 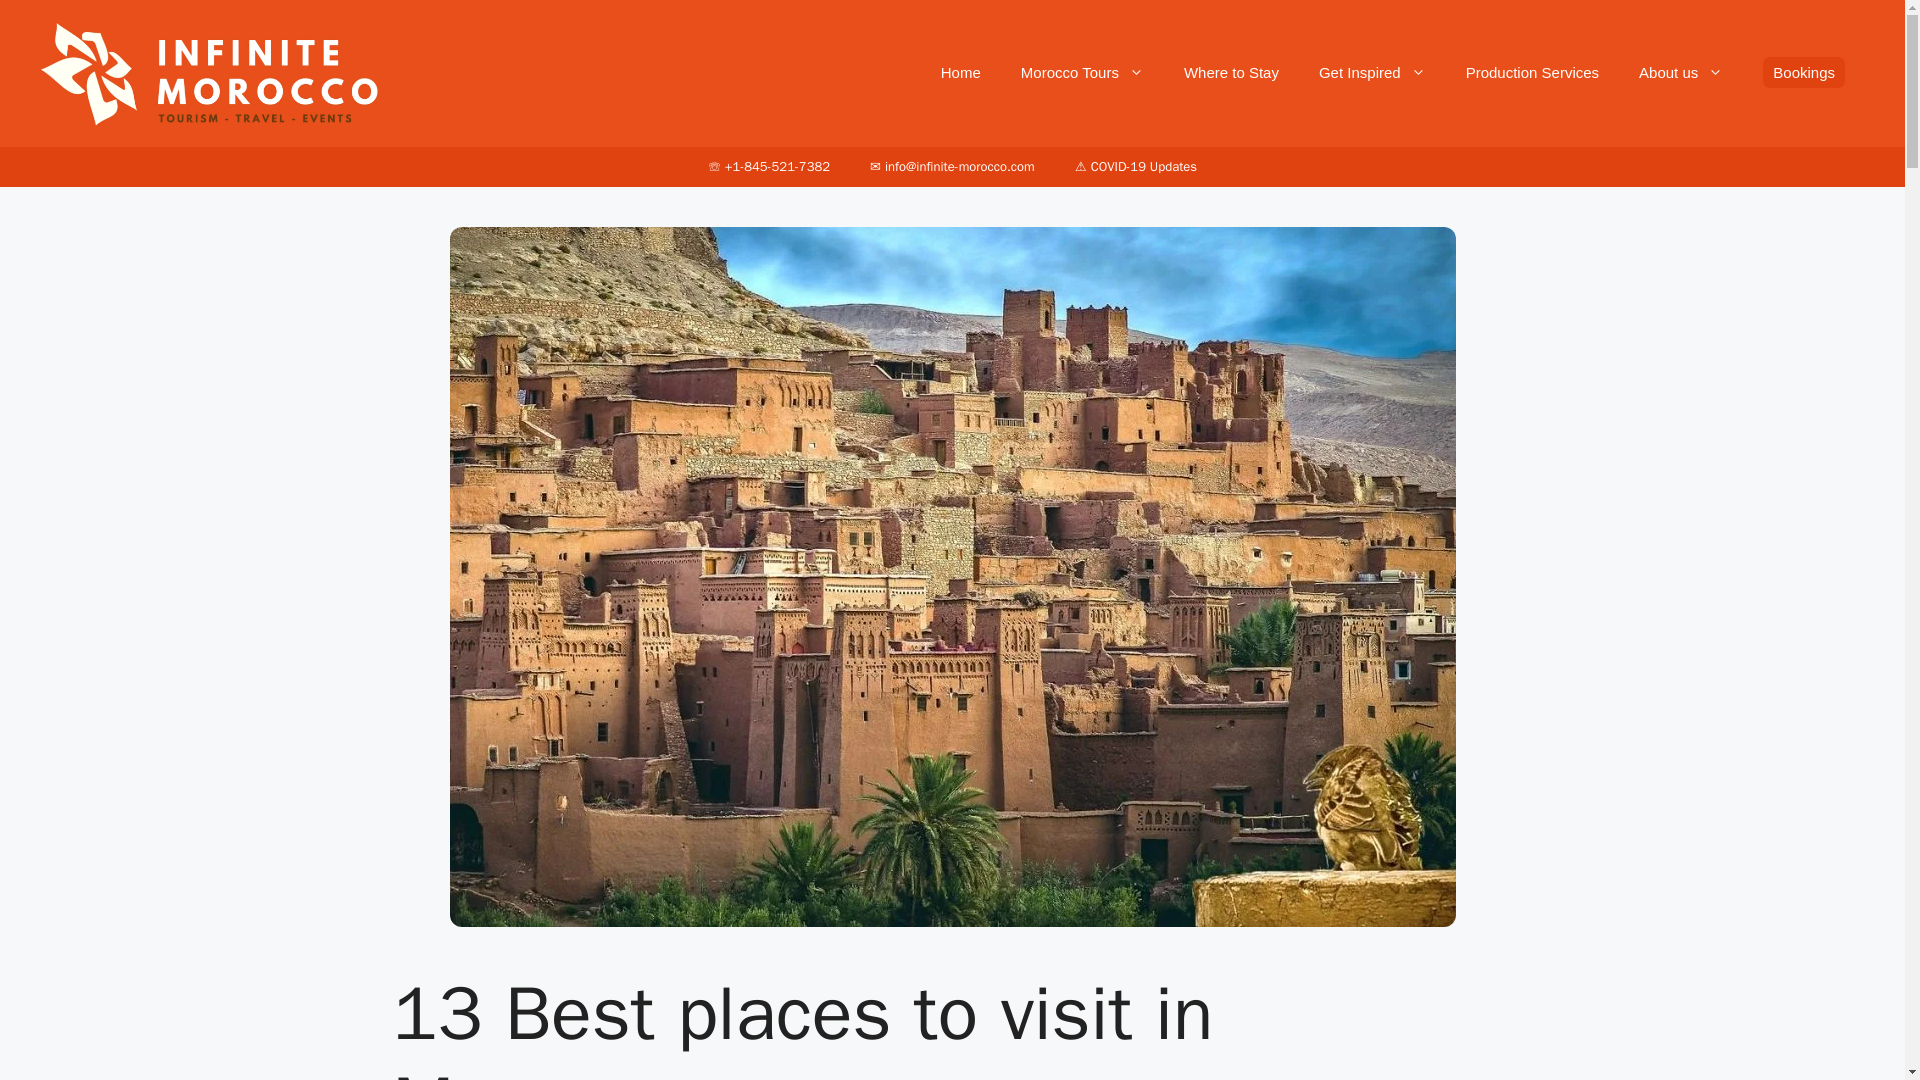 I want to click on Best places to visit in Morocco, so click(x=1372, y=72).